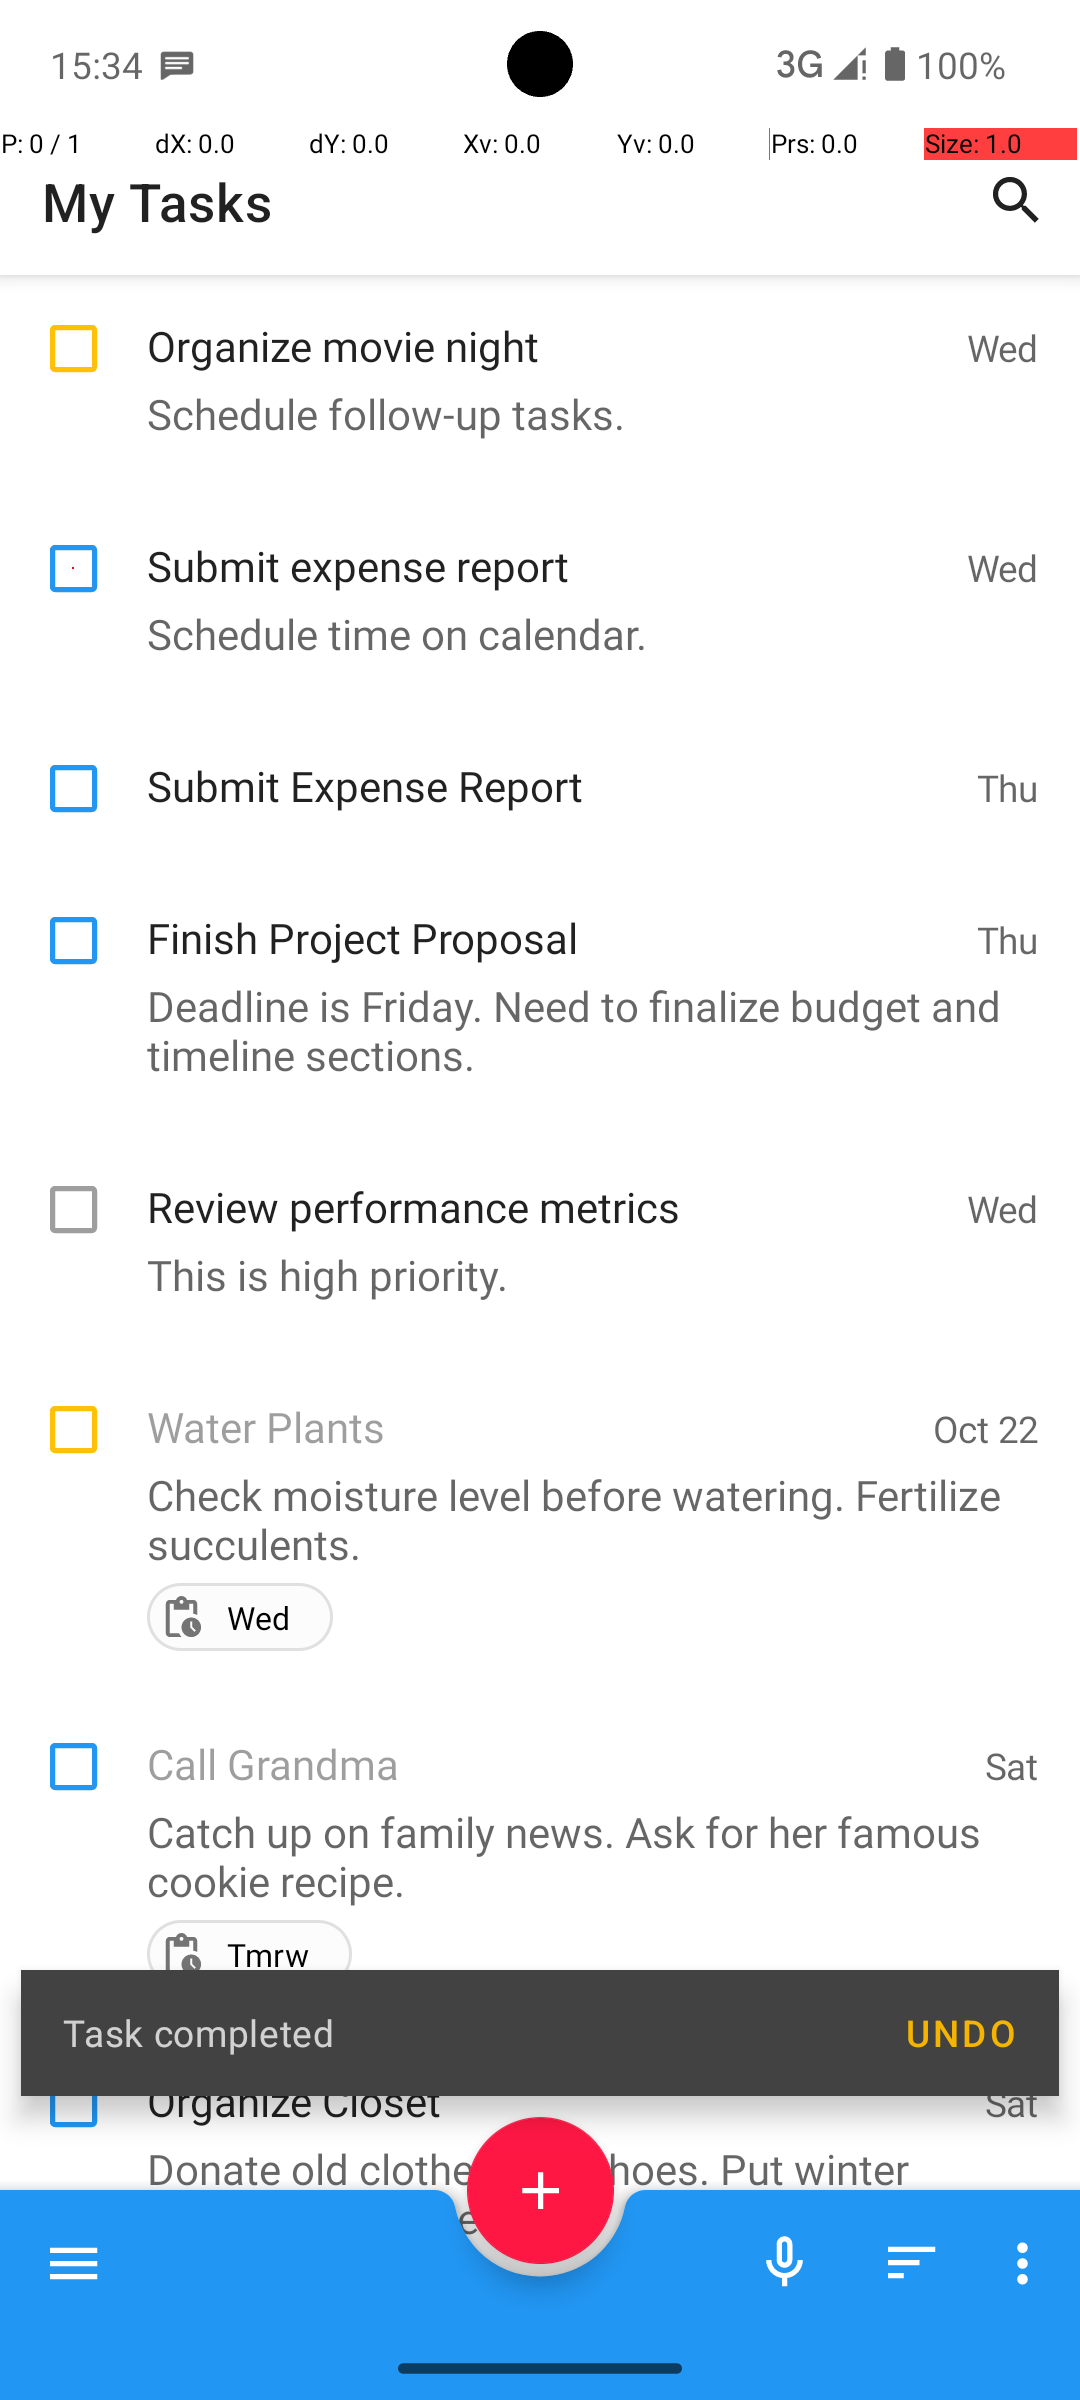  Describe the element at coordinates (530, 2039) in the screenshot. I see `Catch up on family news. Ask for her famous cookie recipe.` at that location.